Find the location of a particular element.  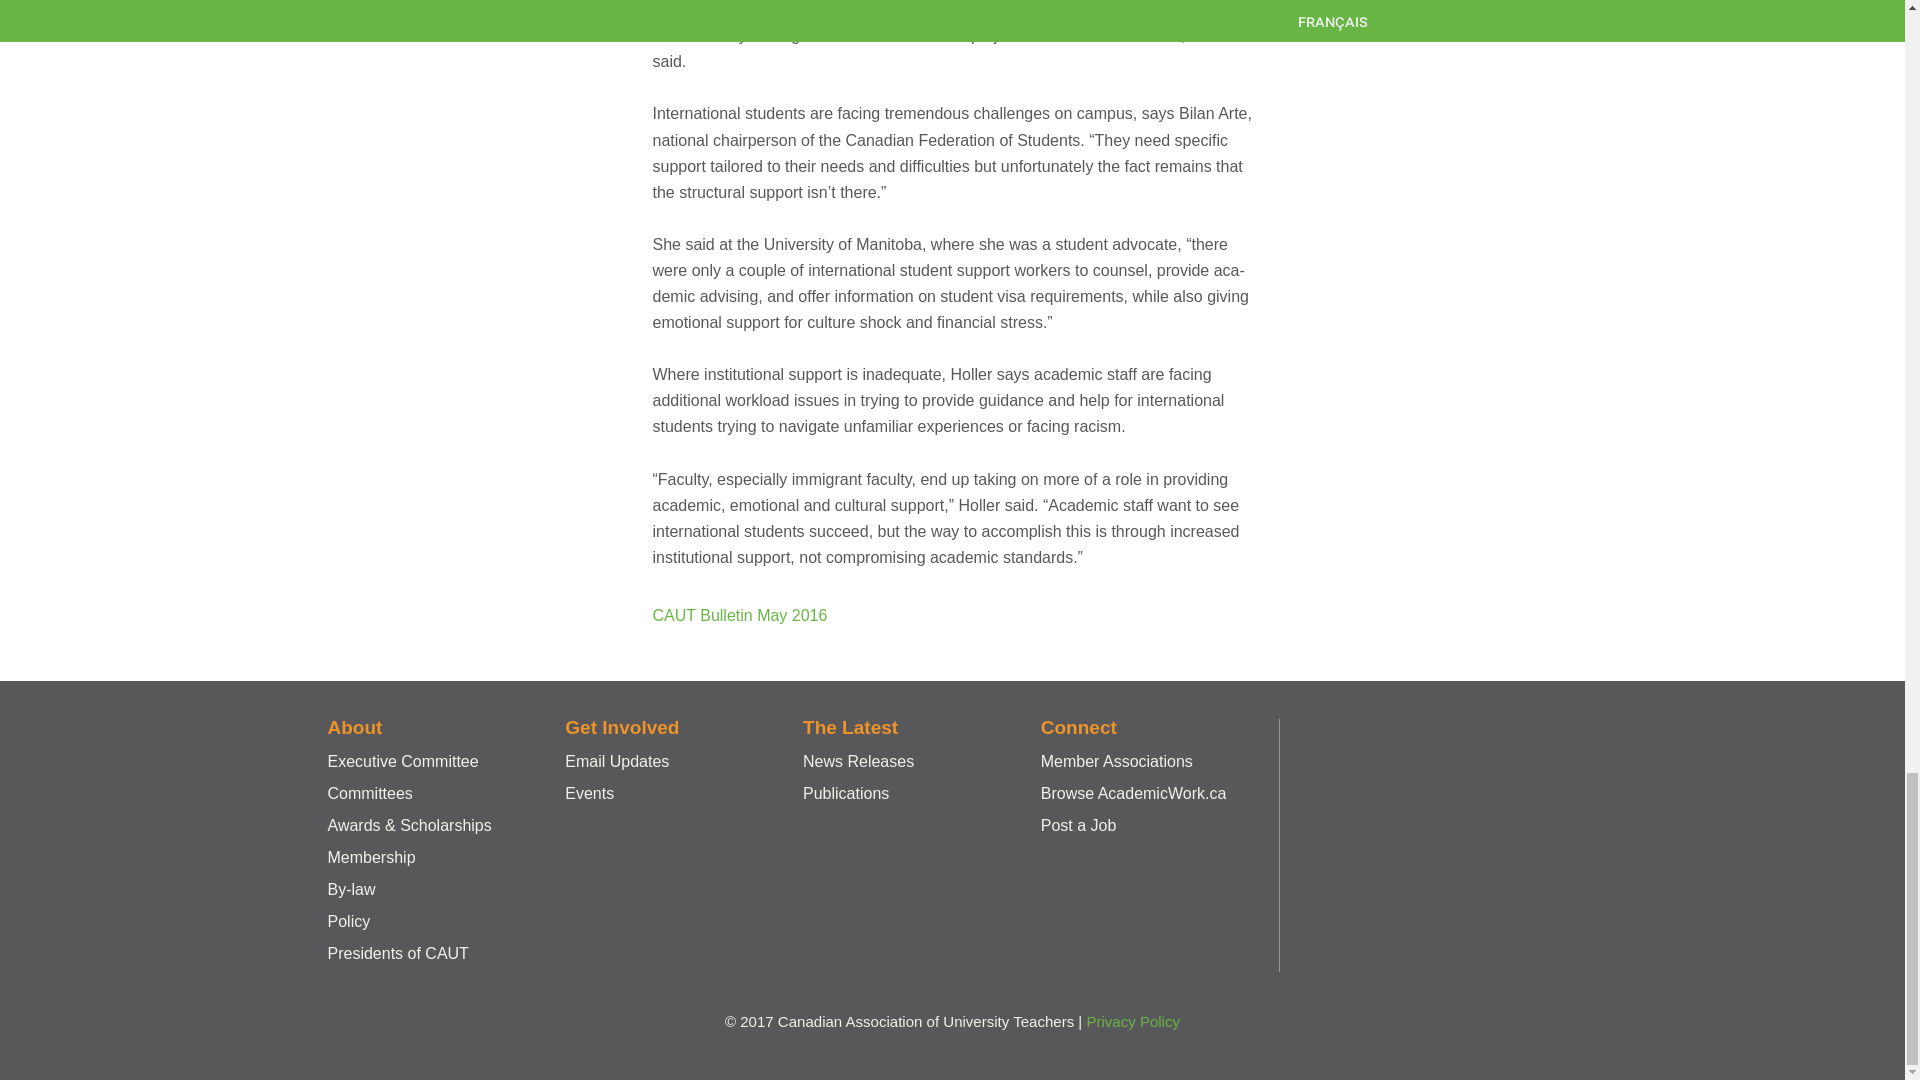

The Latest is located at coordinates (850, 727).